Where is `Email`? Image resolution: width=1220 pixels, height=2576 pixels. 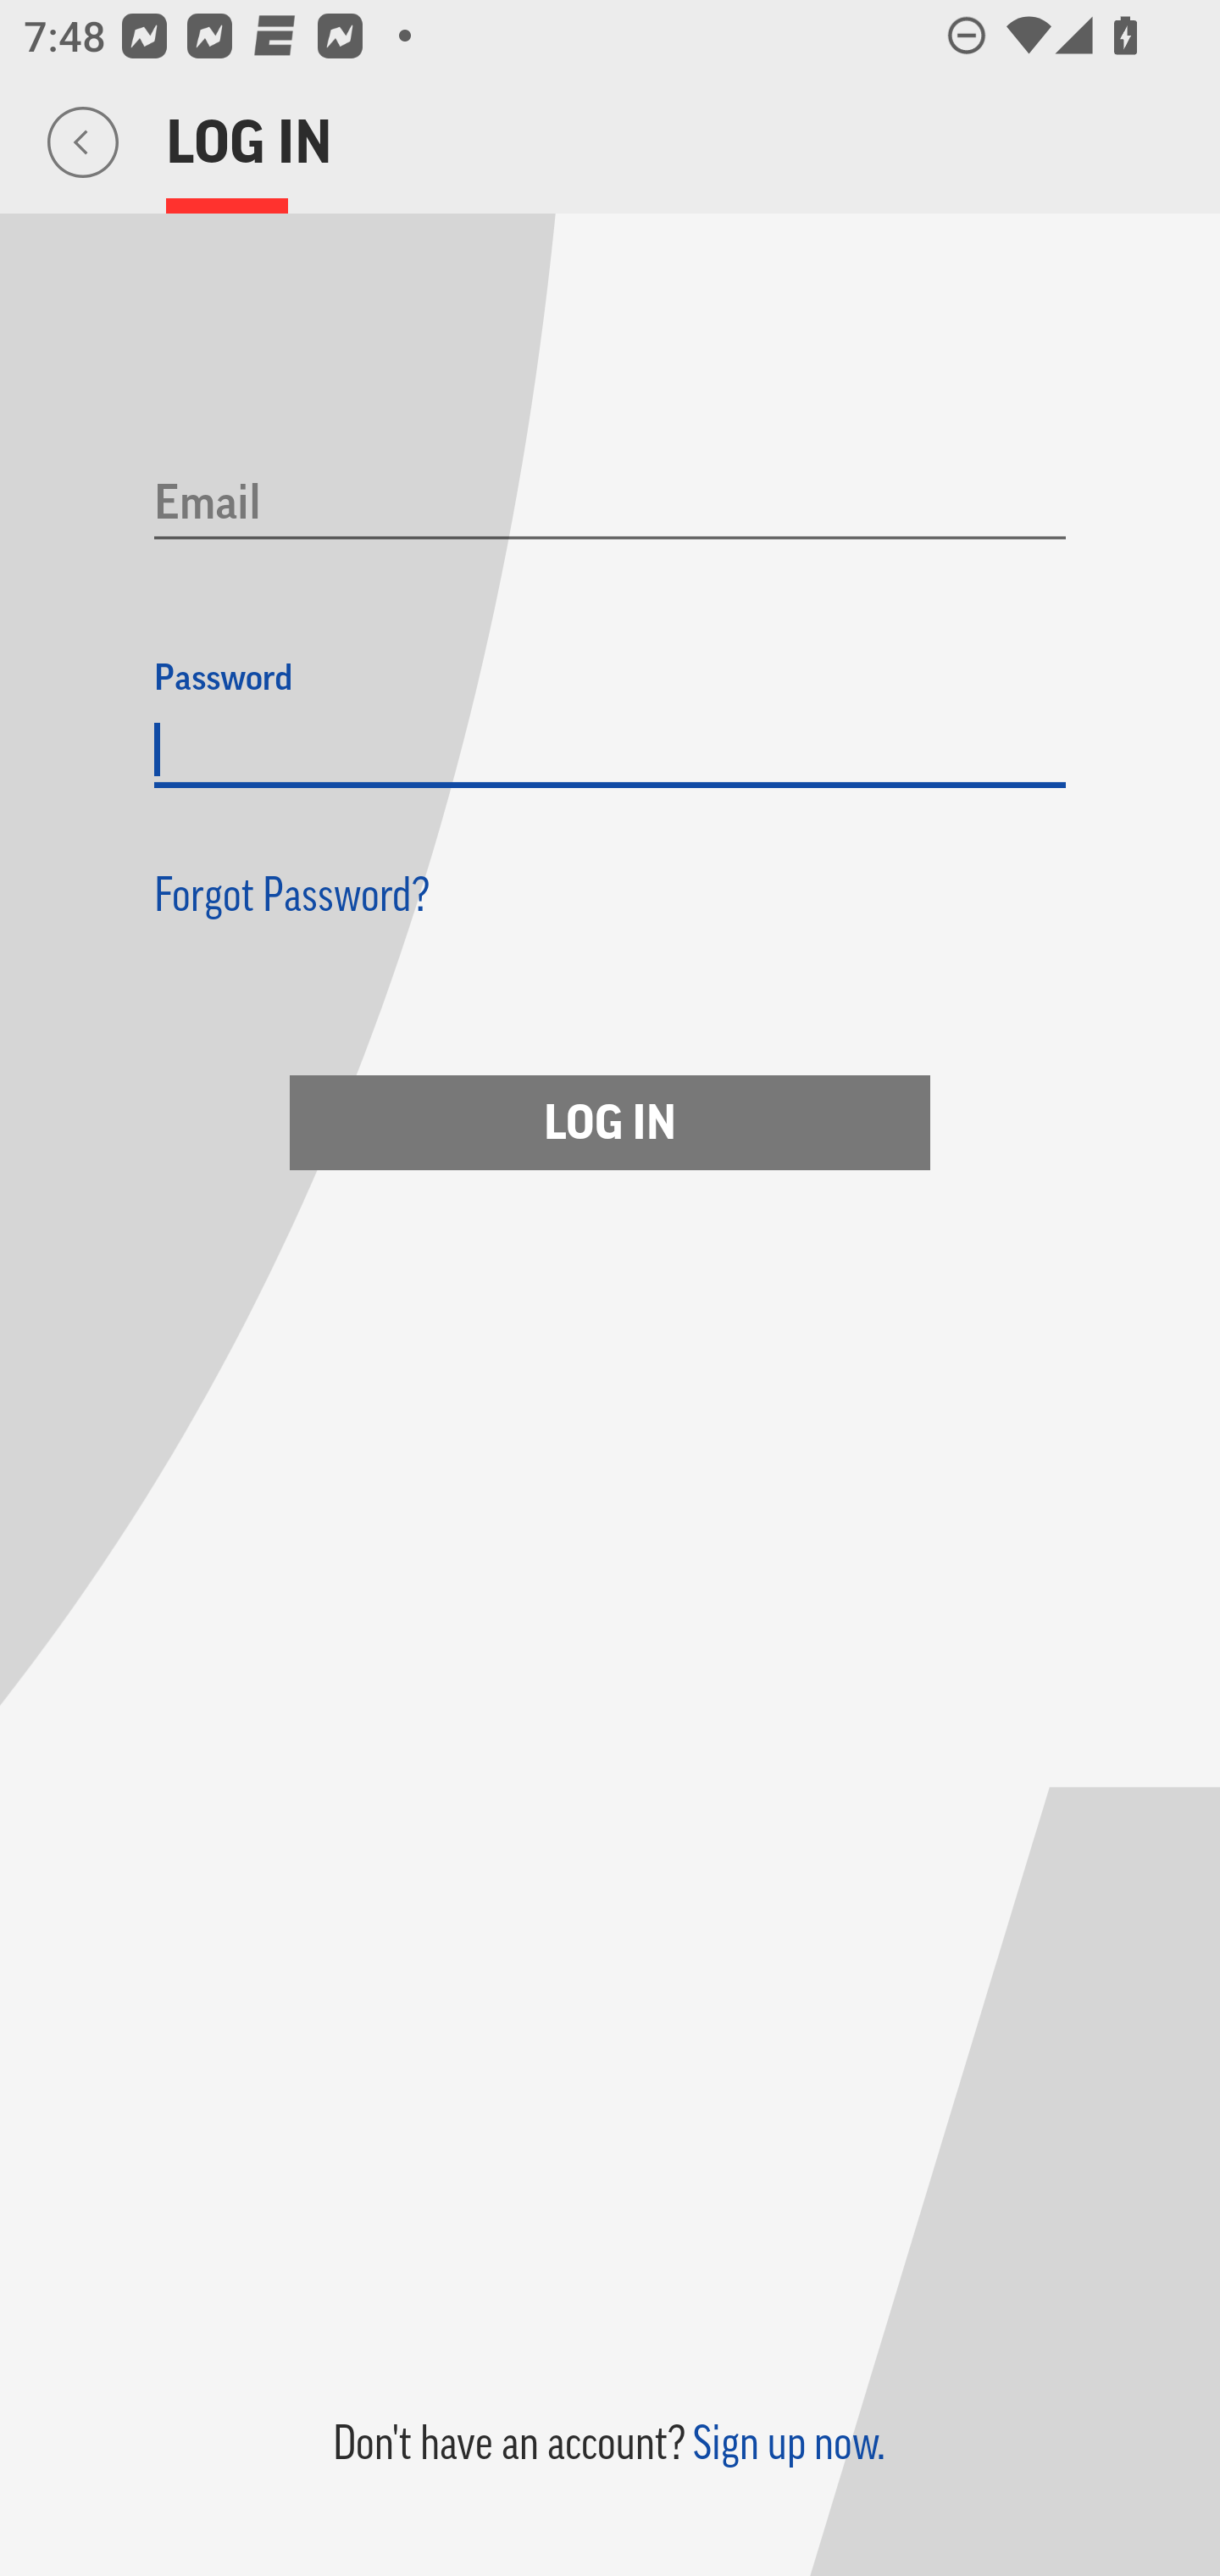
Email is located at coordinates (610, 504).